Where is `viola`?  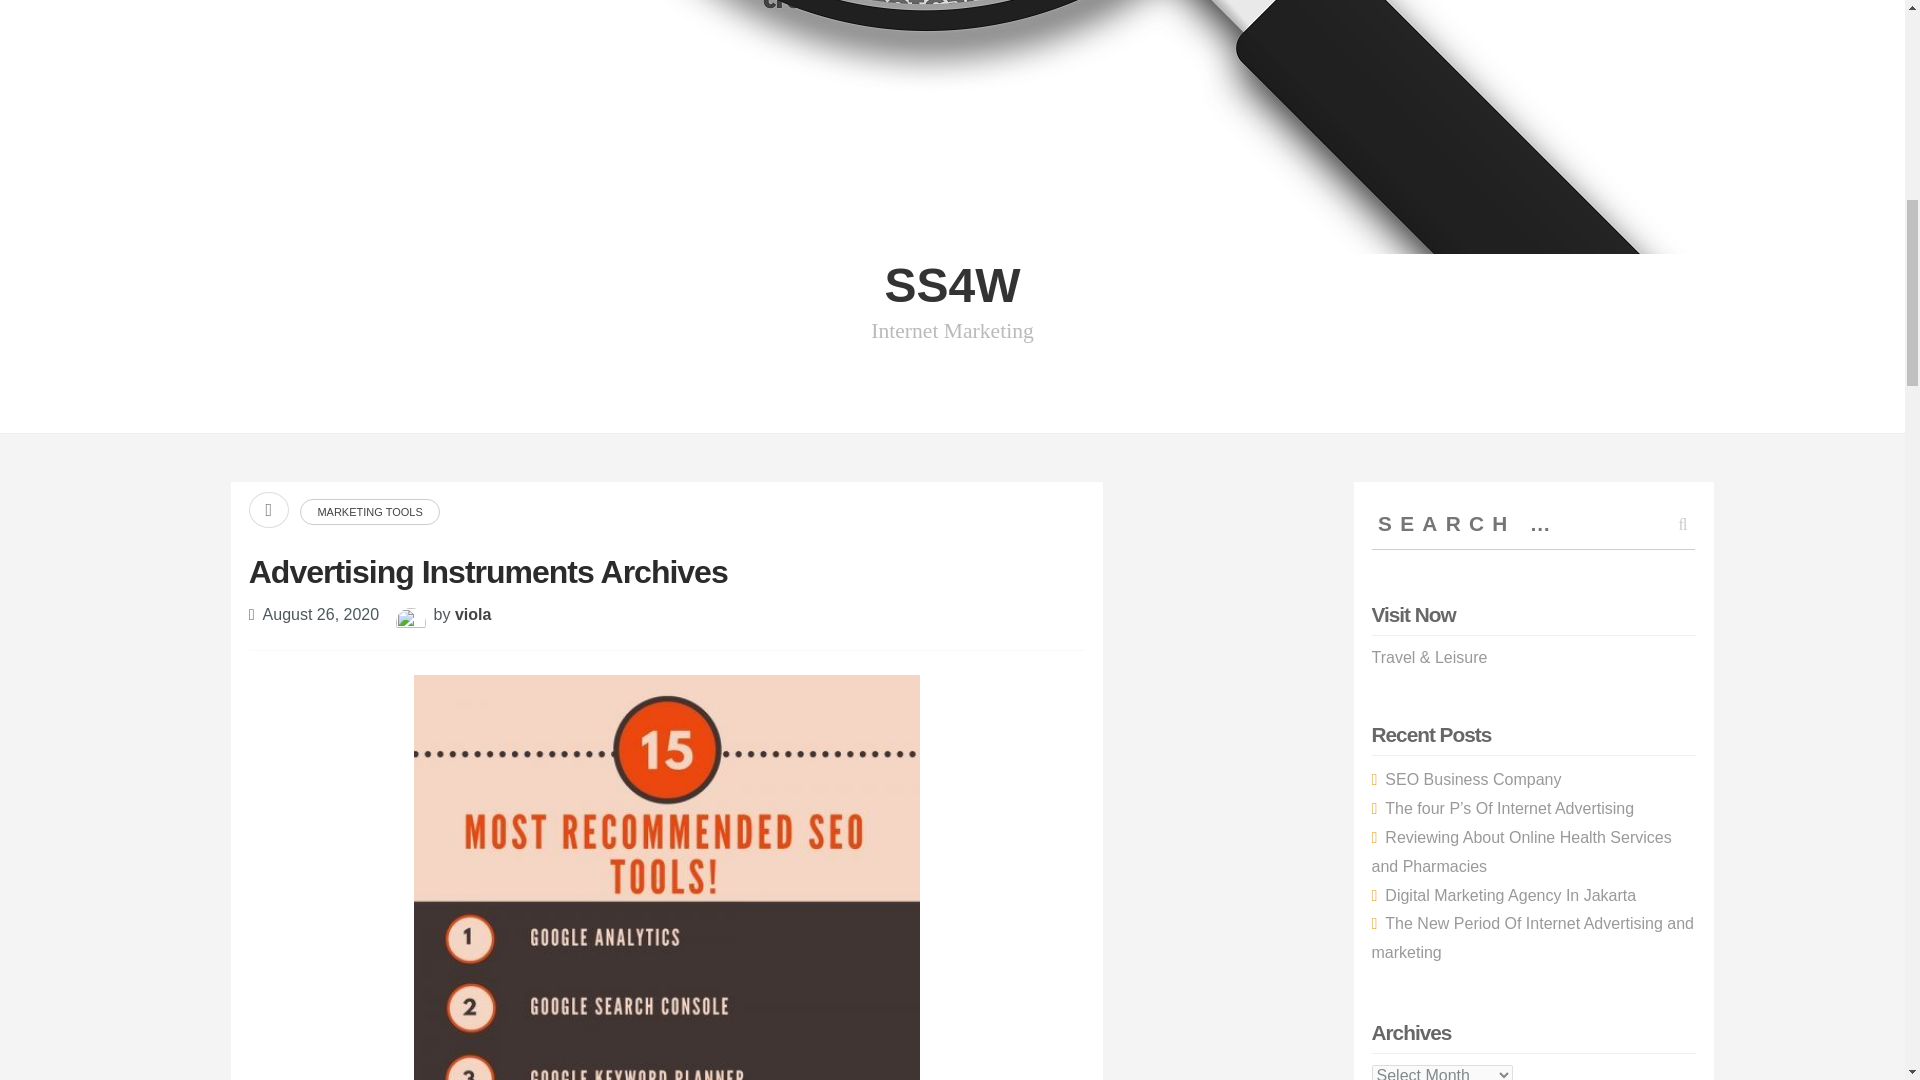 viola is located at coordinates (473, 614).